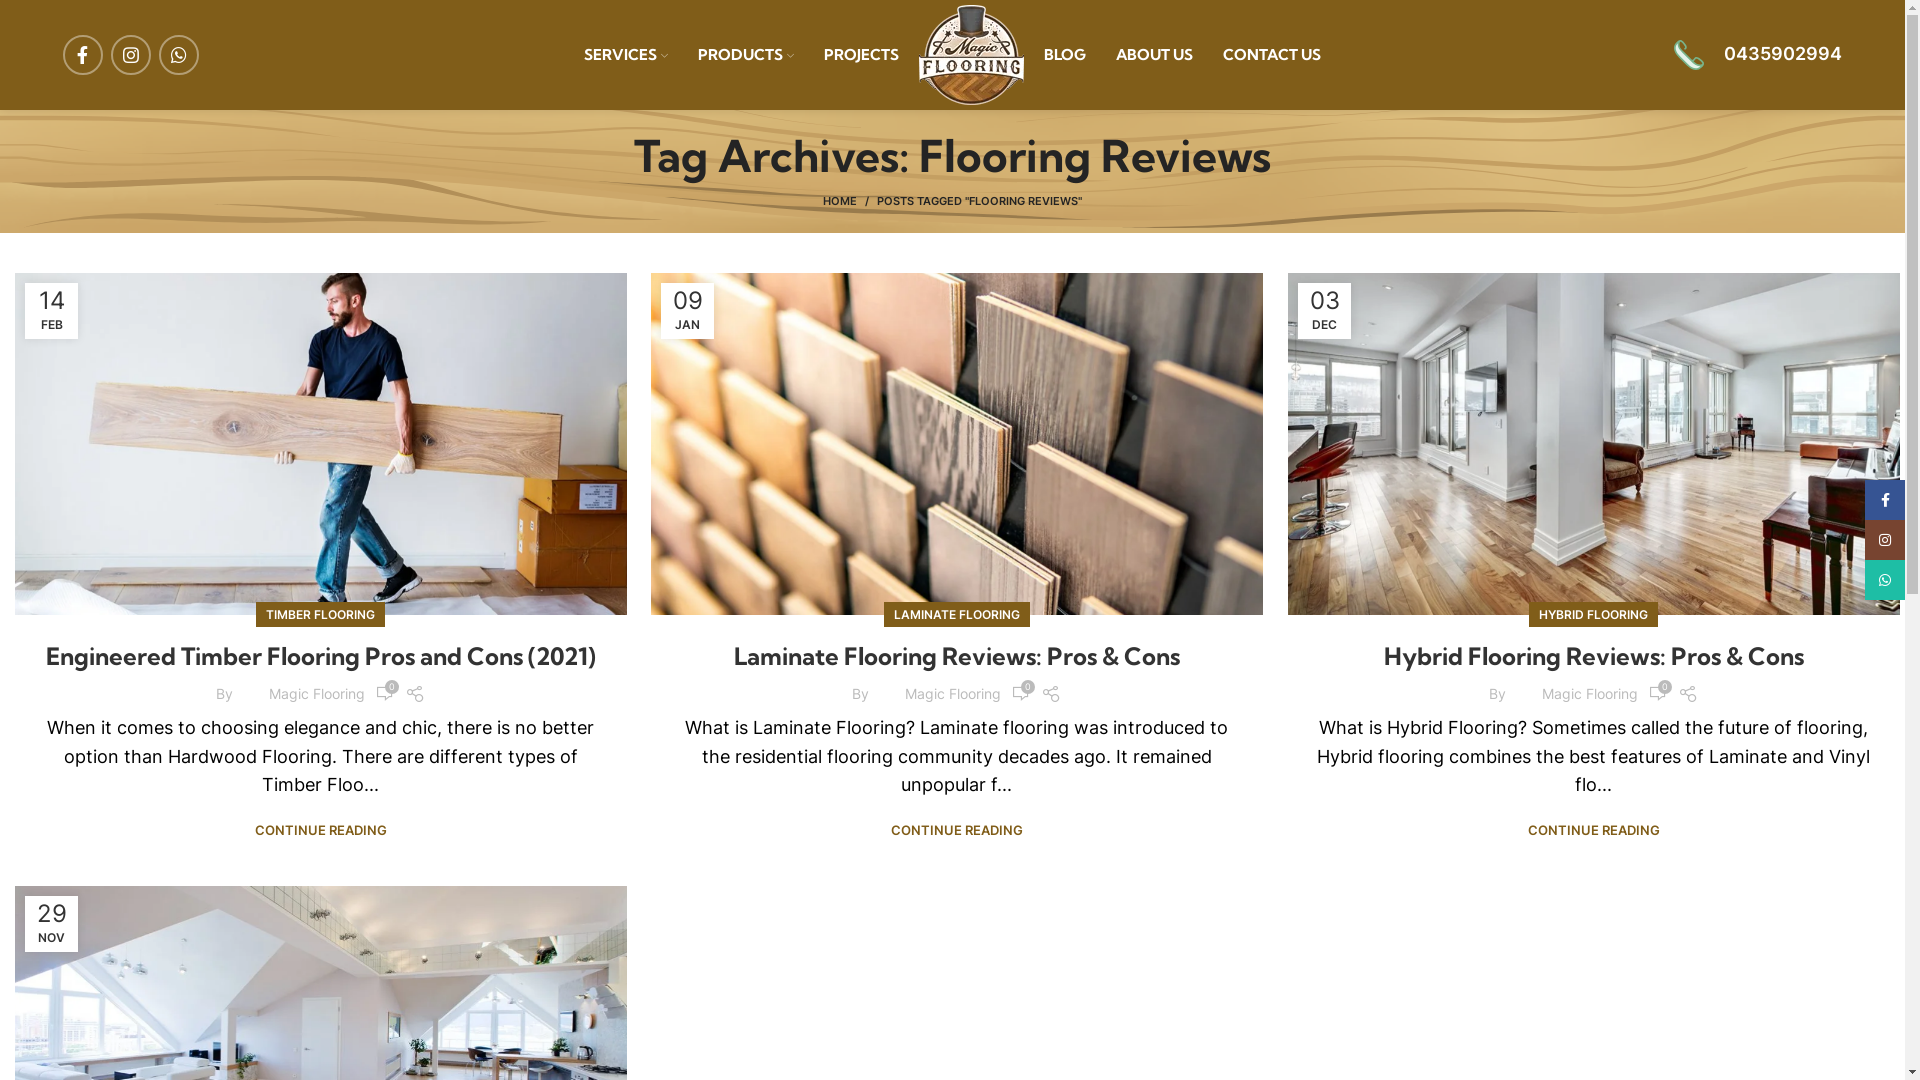 This screenshot has width=1920, height=1080. What do you see at coordinates (1658, 694) in the screenshot?
I see `0` at bounding box center [1658, 694].